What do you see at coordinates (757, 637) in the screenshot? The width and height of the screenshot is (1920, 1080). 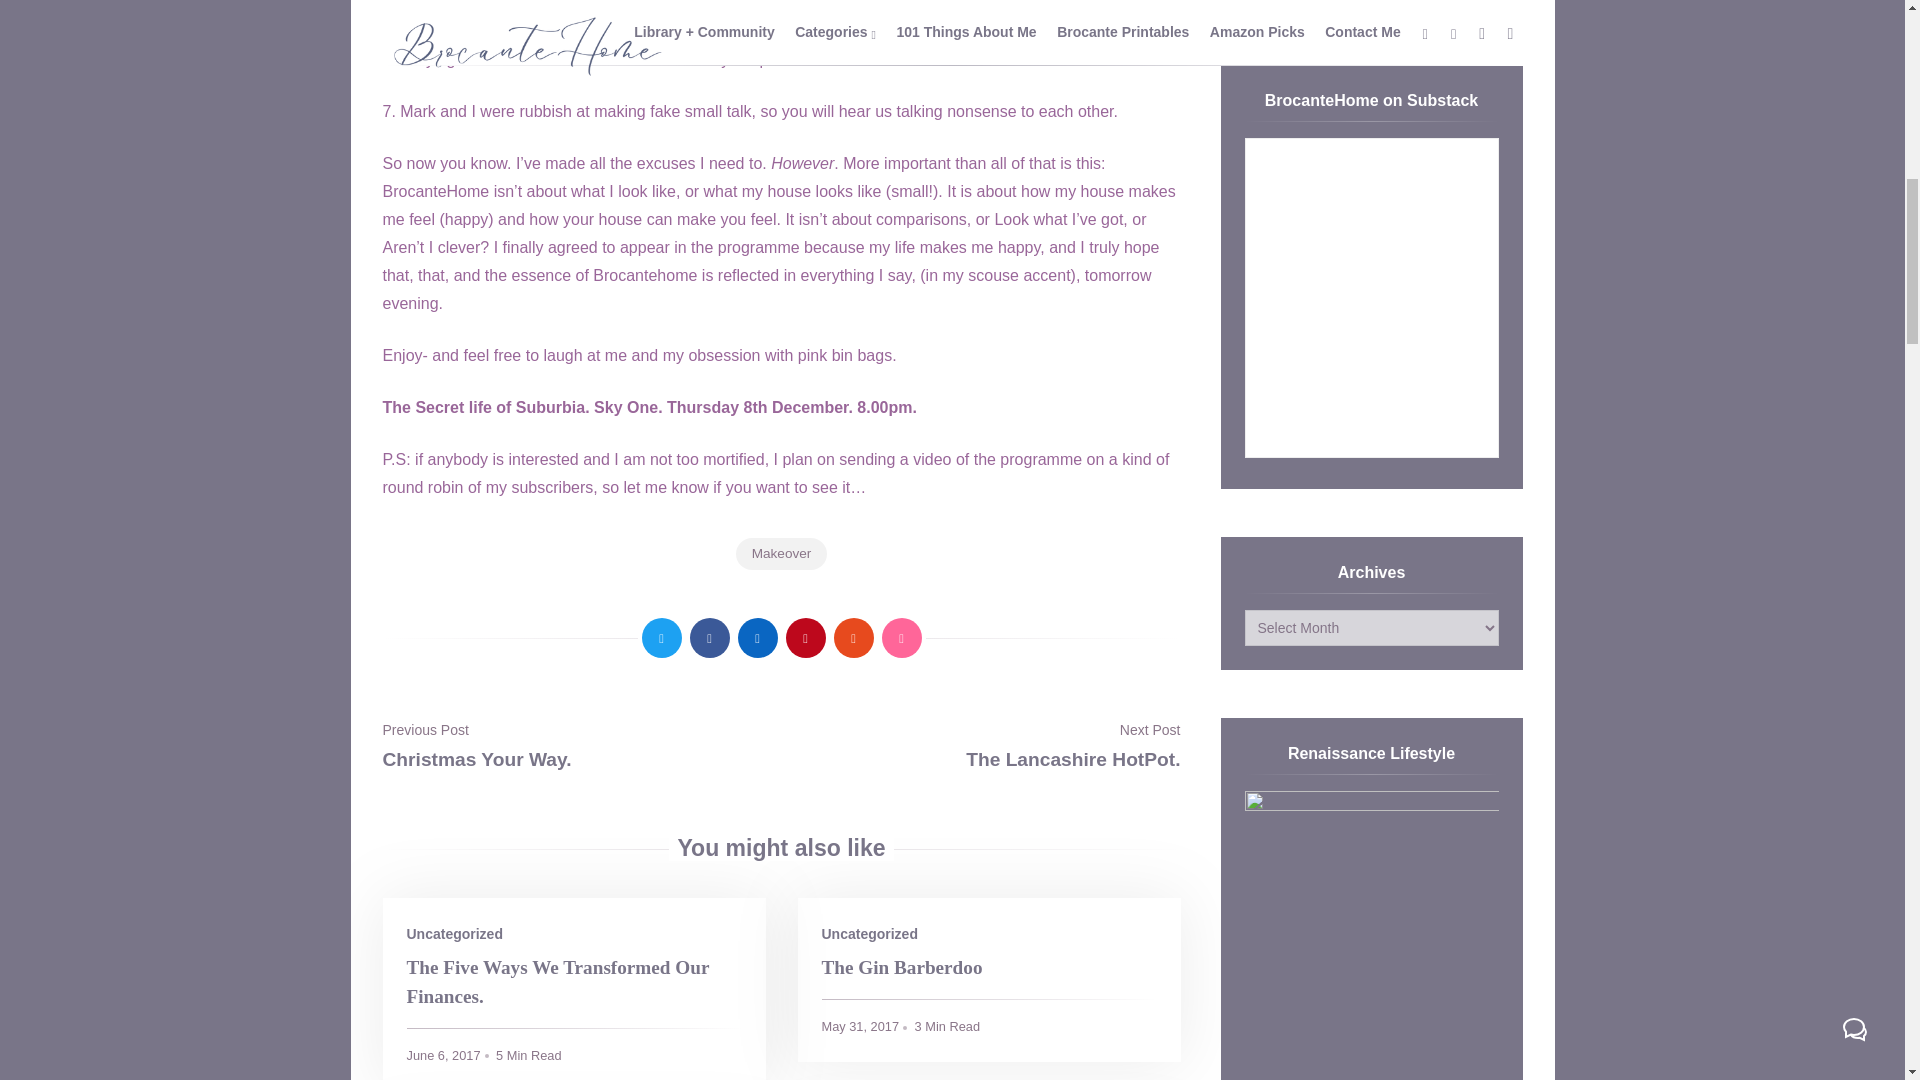 I see `Share on LinkedIn` at bounding box center [757, 637].